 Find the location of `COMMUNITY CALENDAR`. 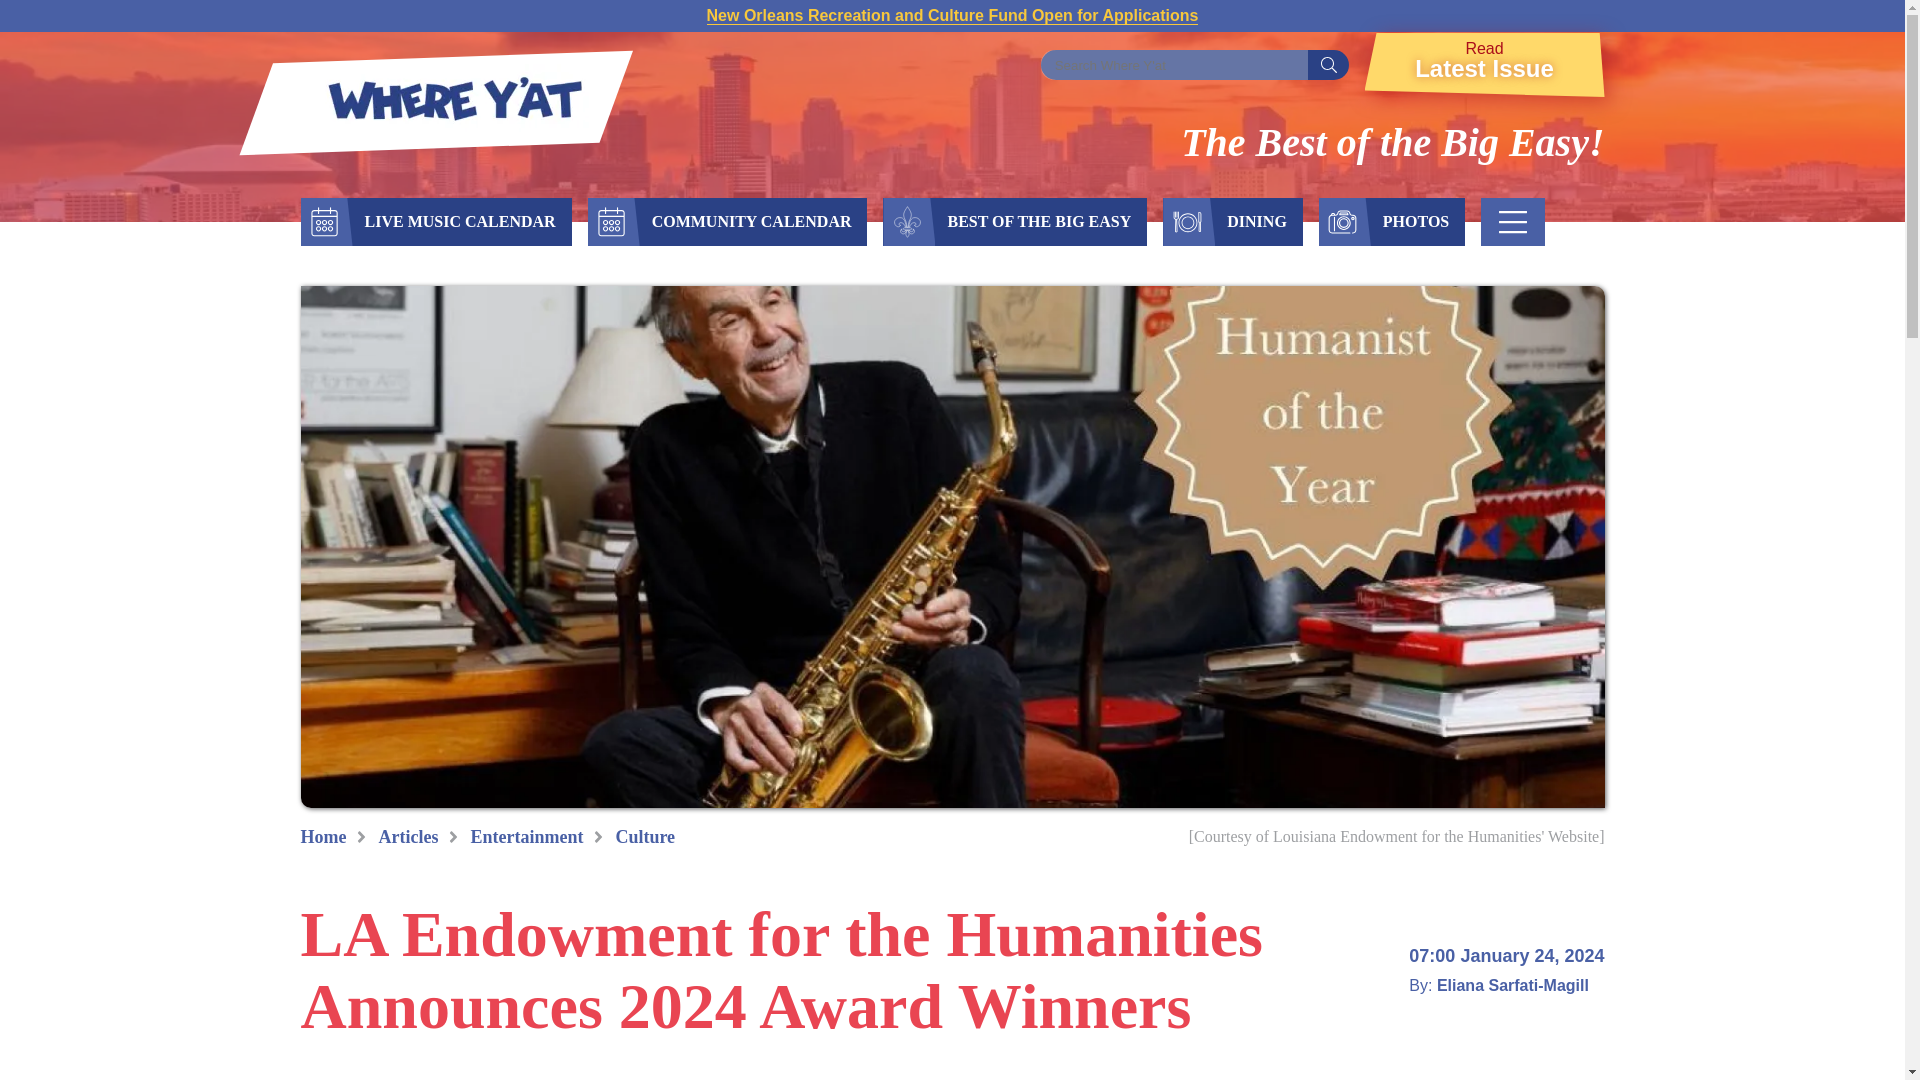

COMMUNITY CALENDAR is located at coordinates (751, 222).